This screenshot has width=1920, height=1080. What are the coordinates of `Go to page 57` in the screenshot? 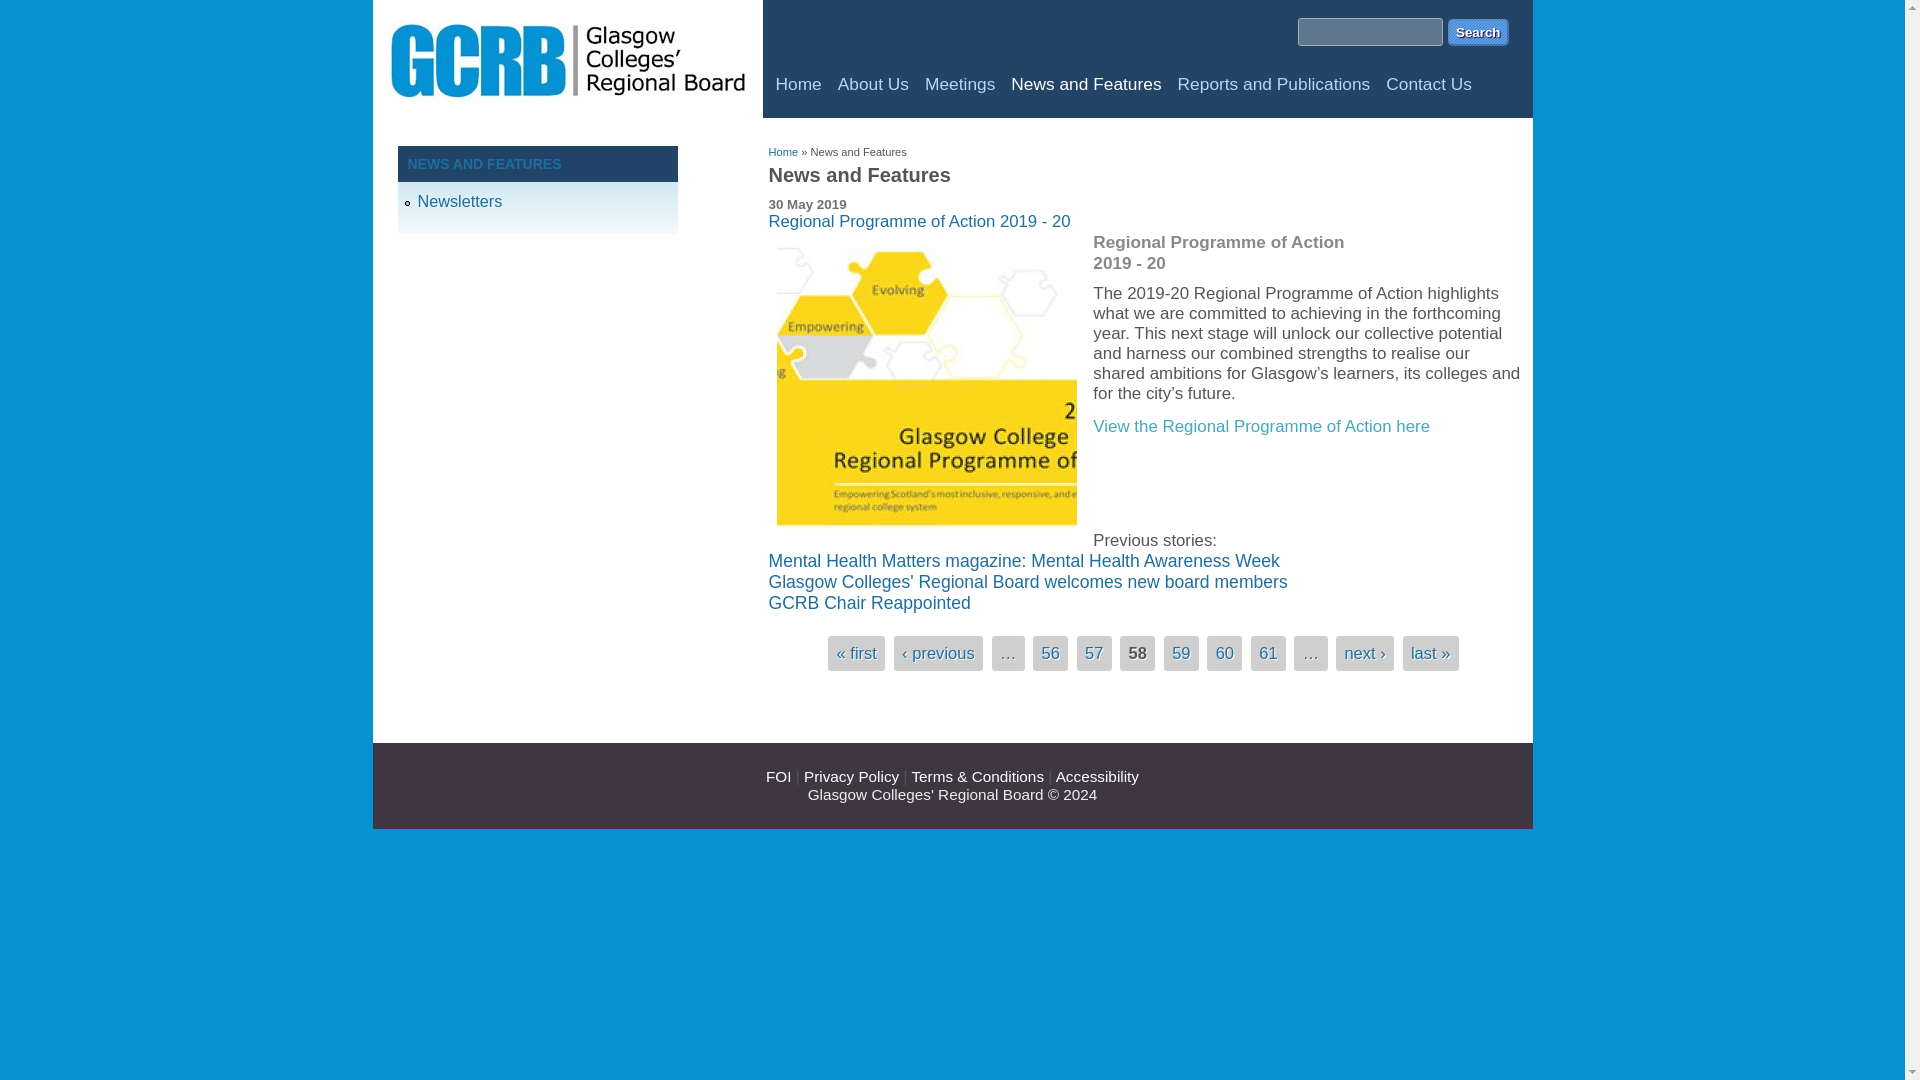 It's located at (1093, 653).